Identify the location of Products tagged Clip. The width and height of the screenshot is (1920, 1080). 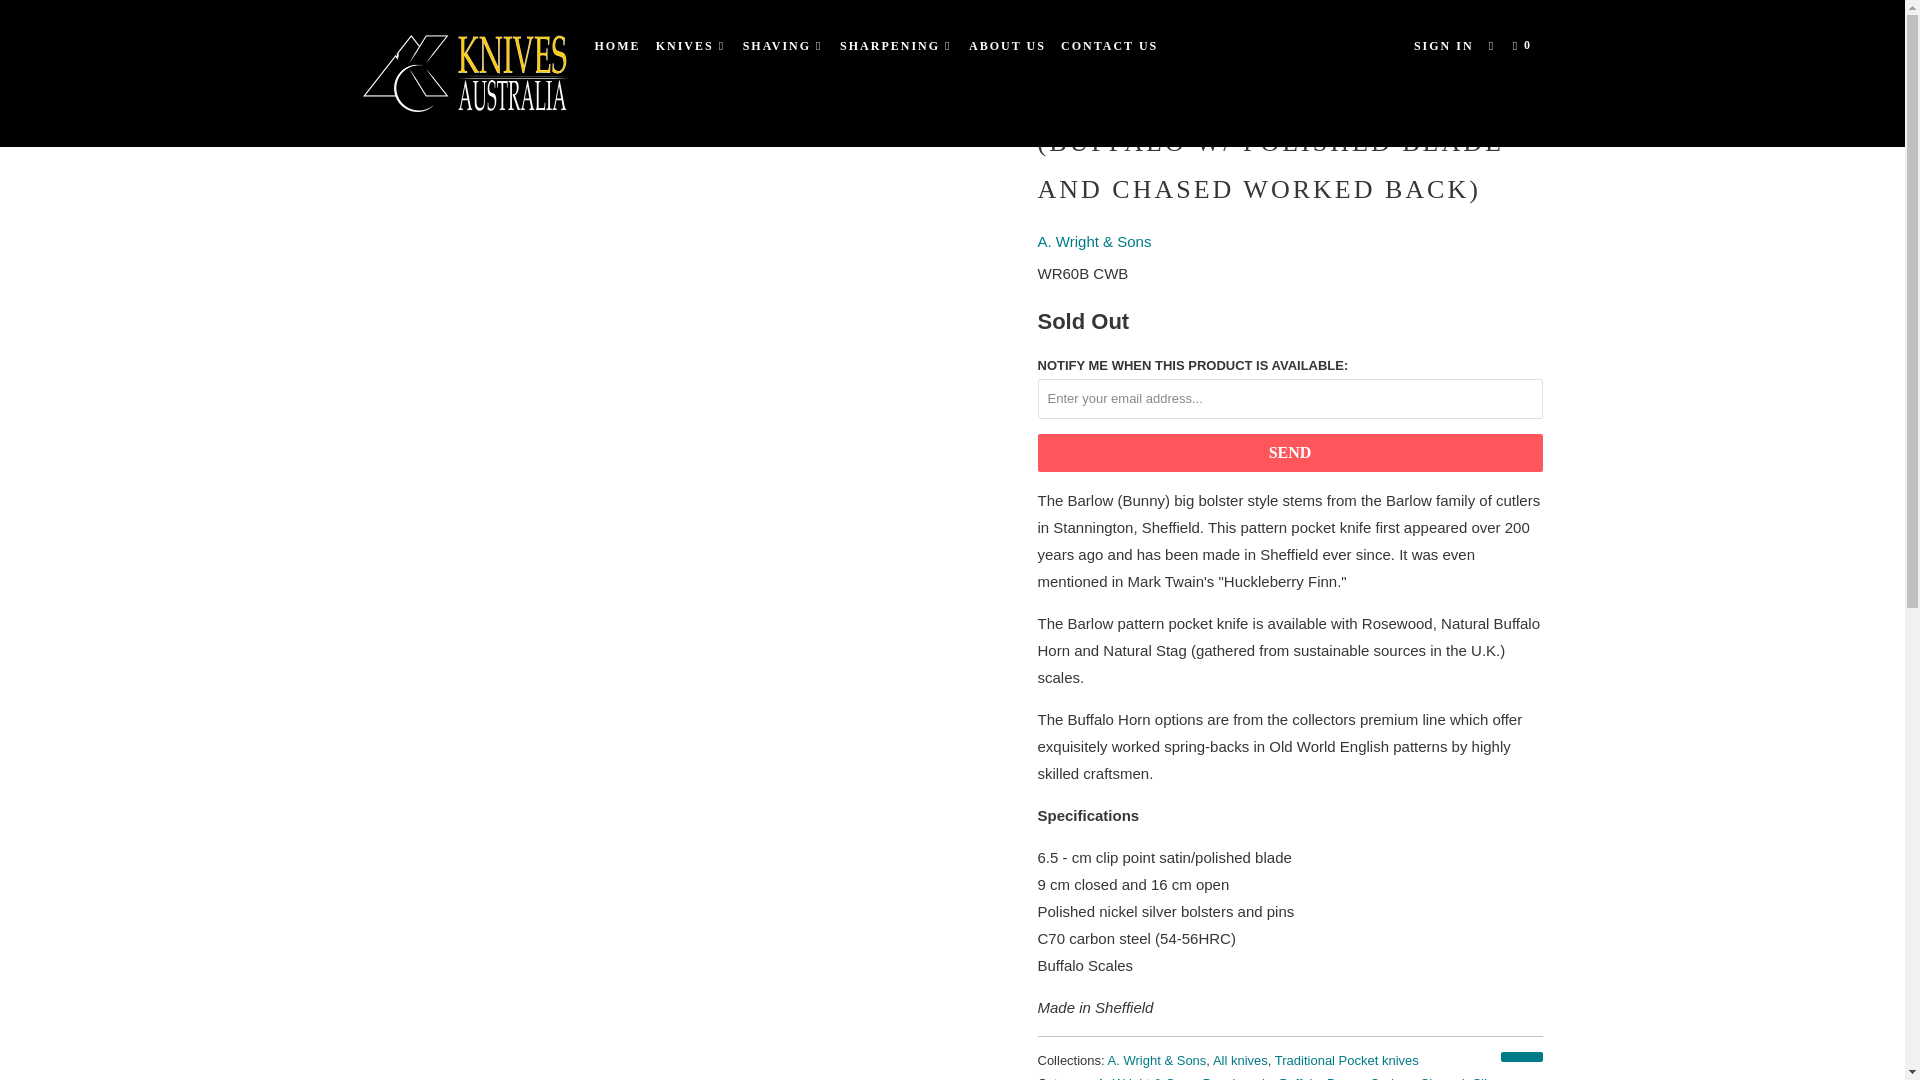
(1482, 1078).